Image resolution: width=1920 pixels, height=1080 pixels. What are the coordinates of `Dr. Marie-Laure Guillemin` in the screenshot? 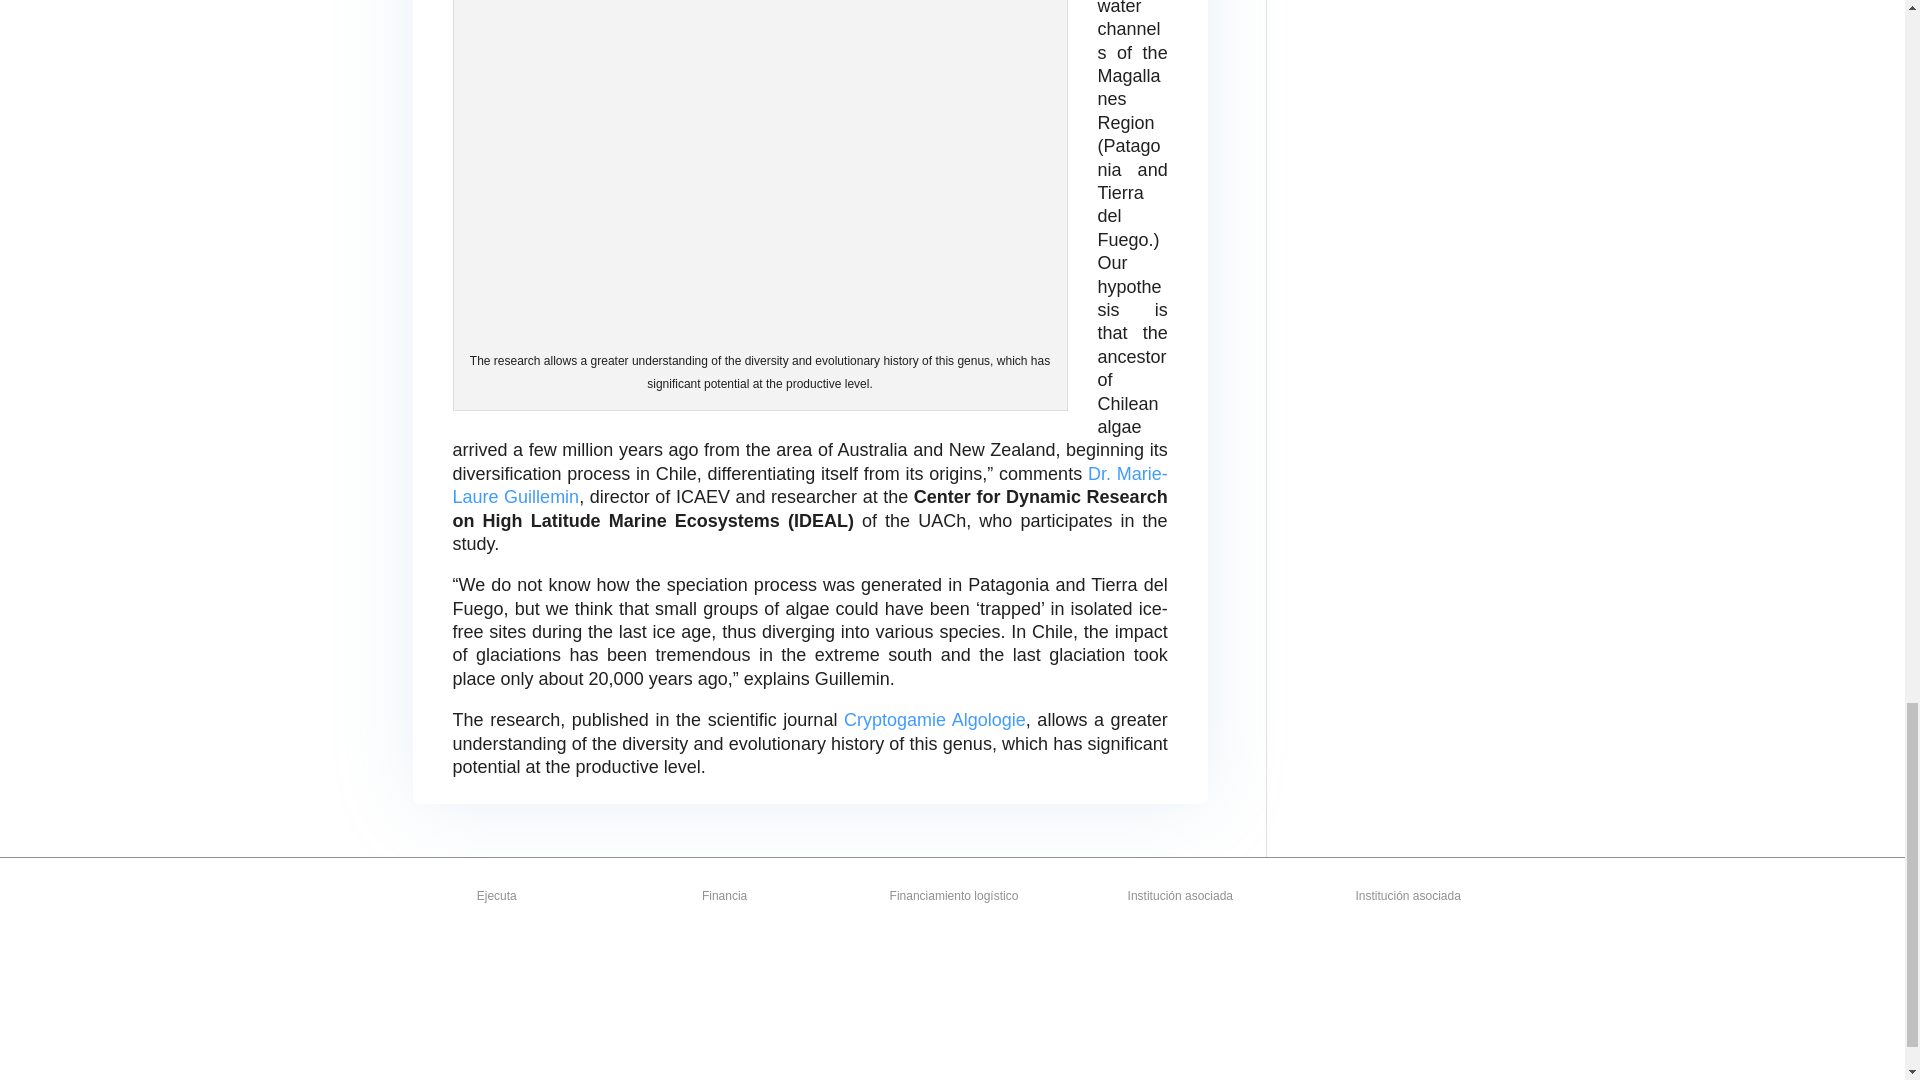 It's located at (809, 485).